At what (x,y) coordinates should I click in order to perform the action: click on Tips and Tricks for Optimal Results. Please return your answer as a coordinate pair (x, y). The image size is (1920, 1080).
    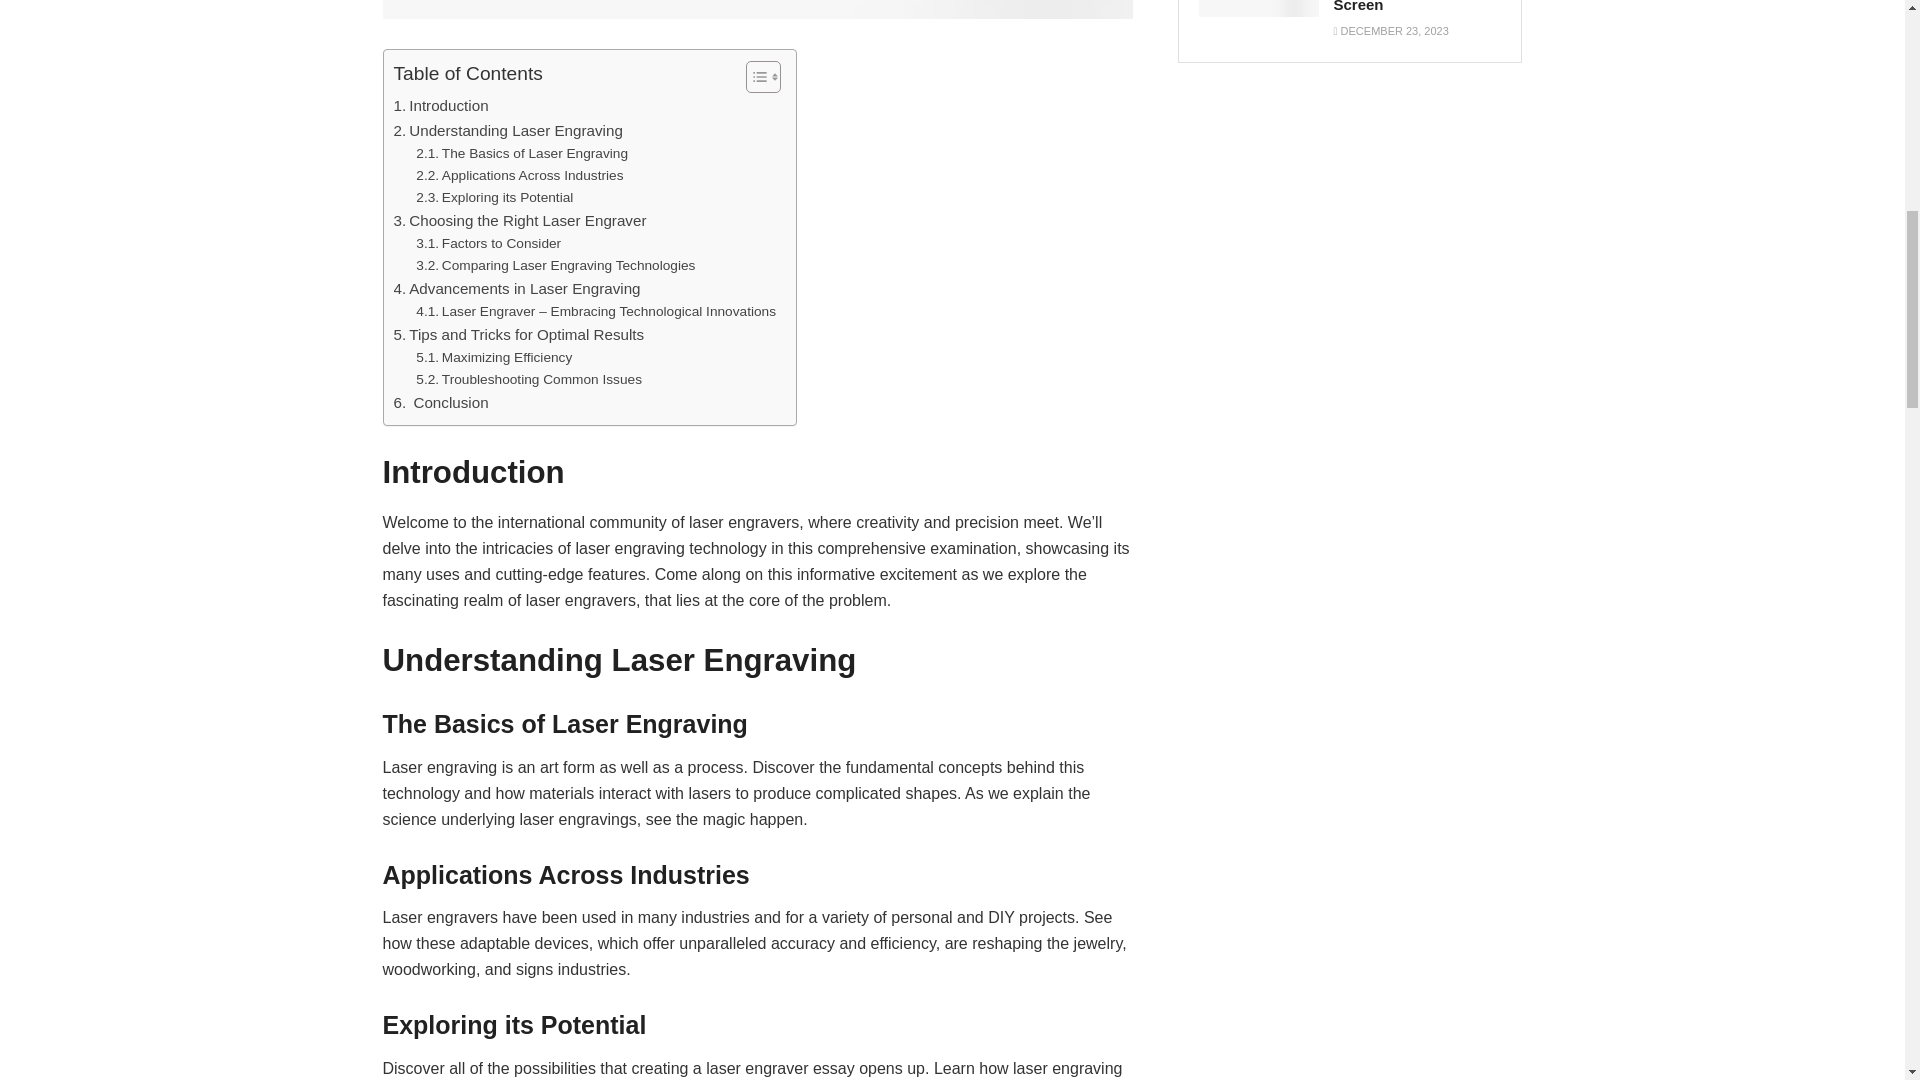
    Looking at the image, I should click on (519, 334).